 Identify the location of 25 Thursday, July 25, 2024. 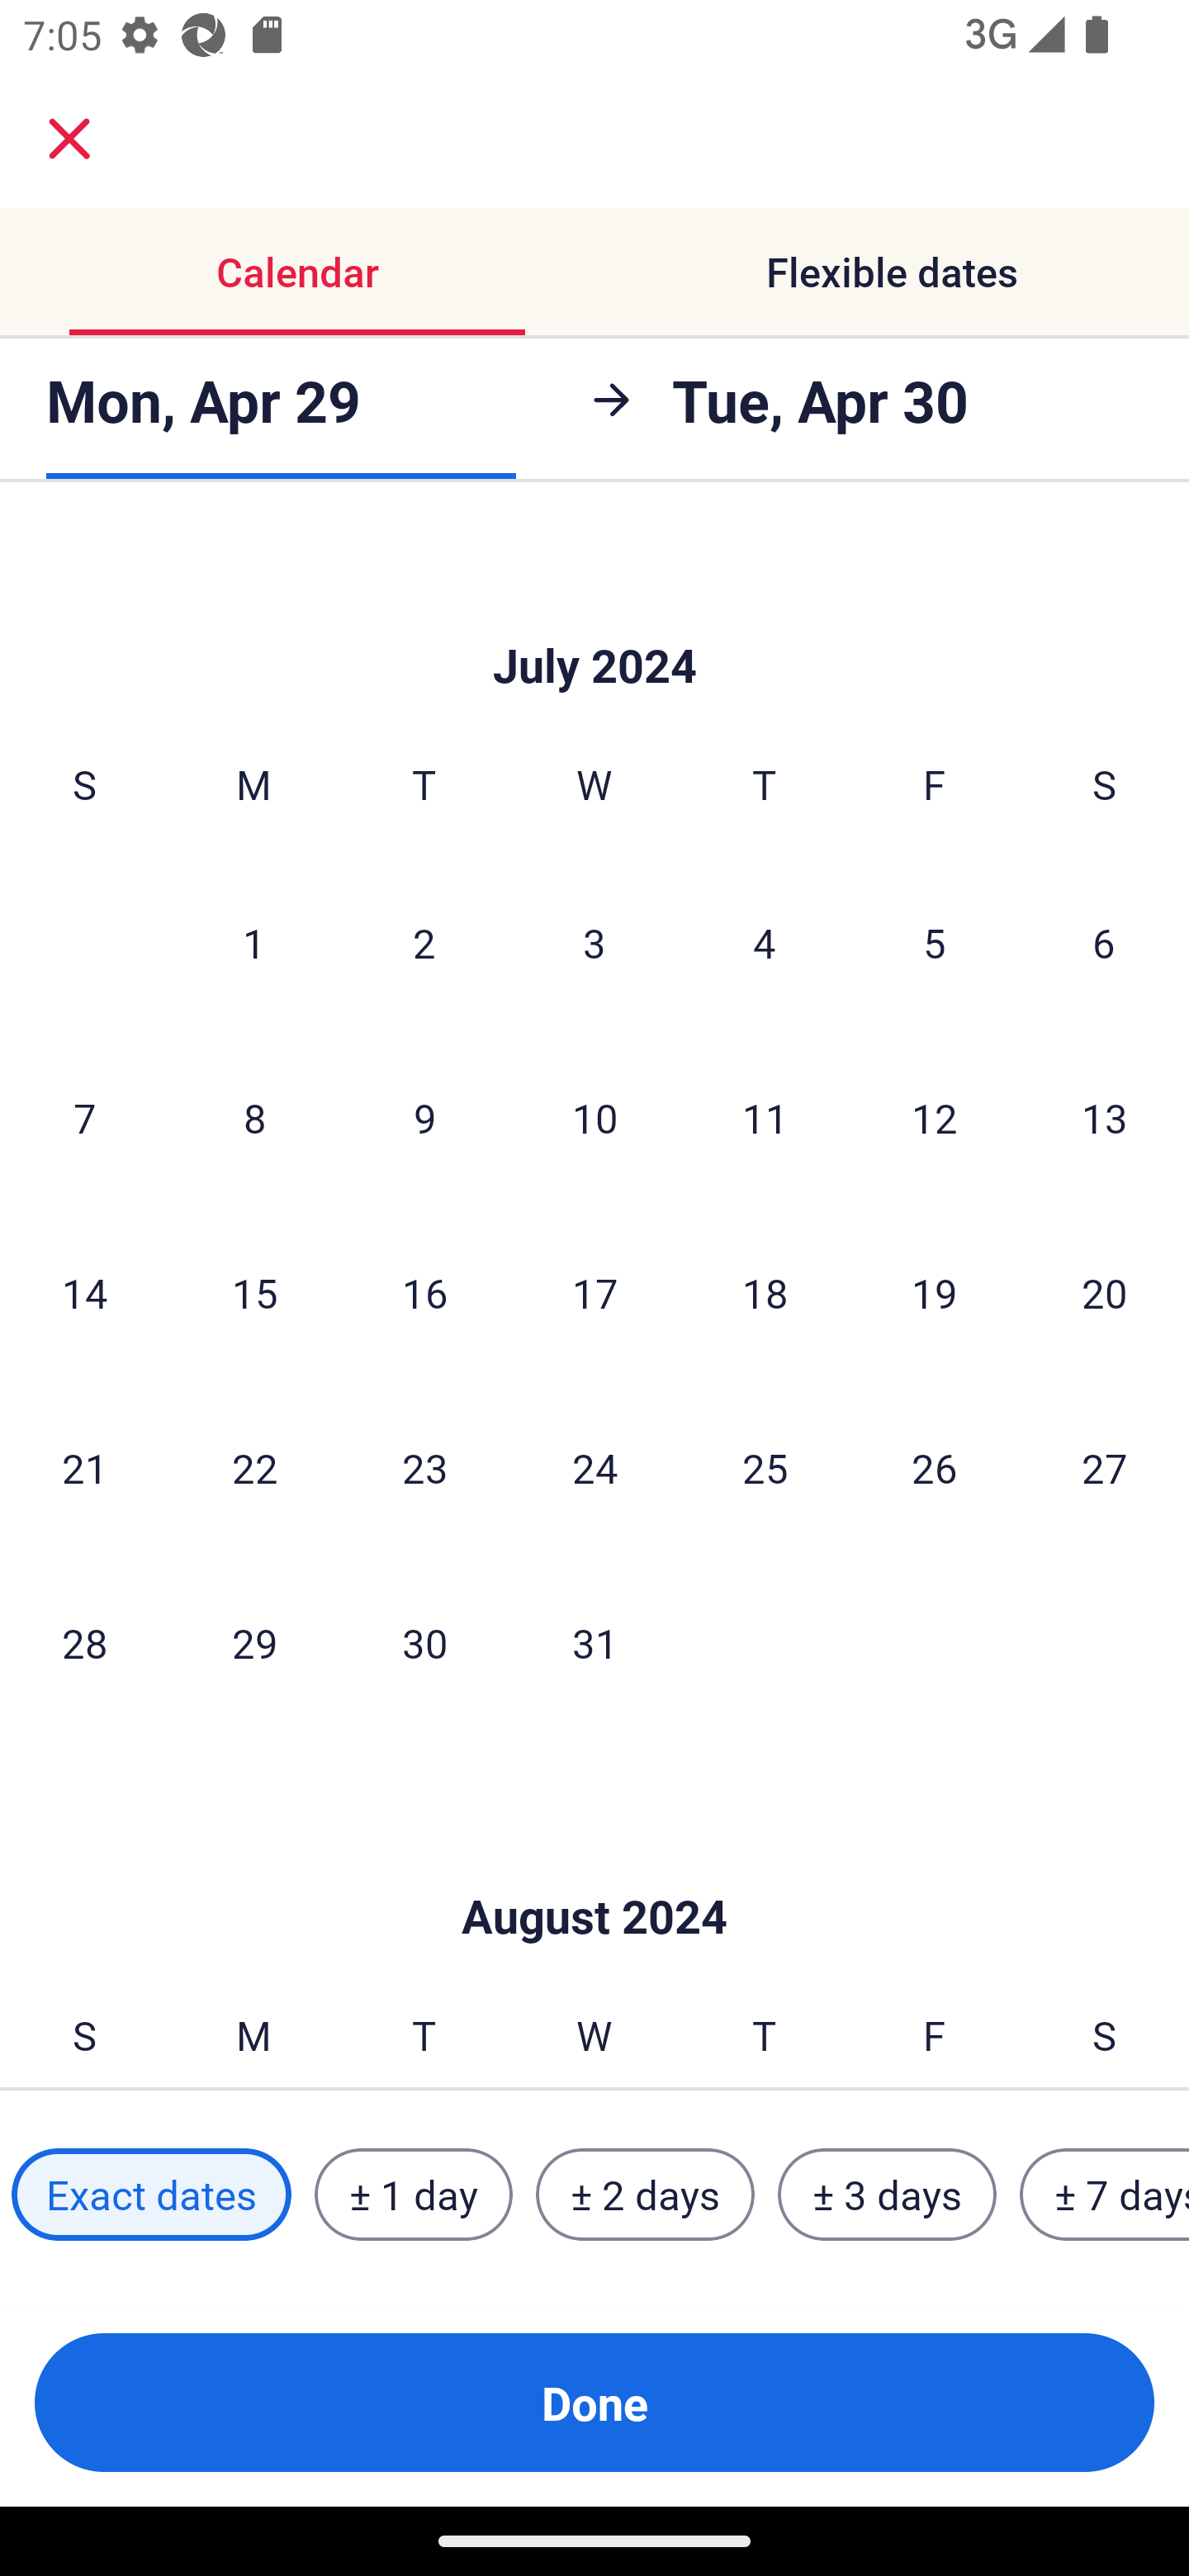
(765, 1468).